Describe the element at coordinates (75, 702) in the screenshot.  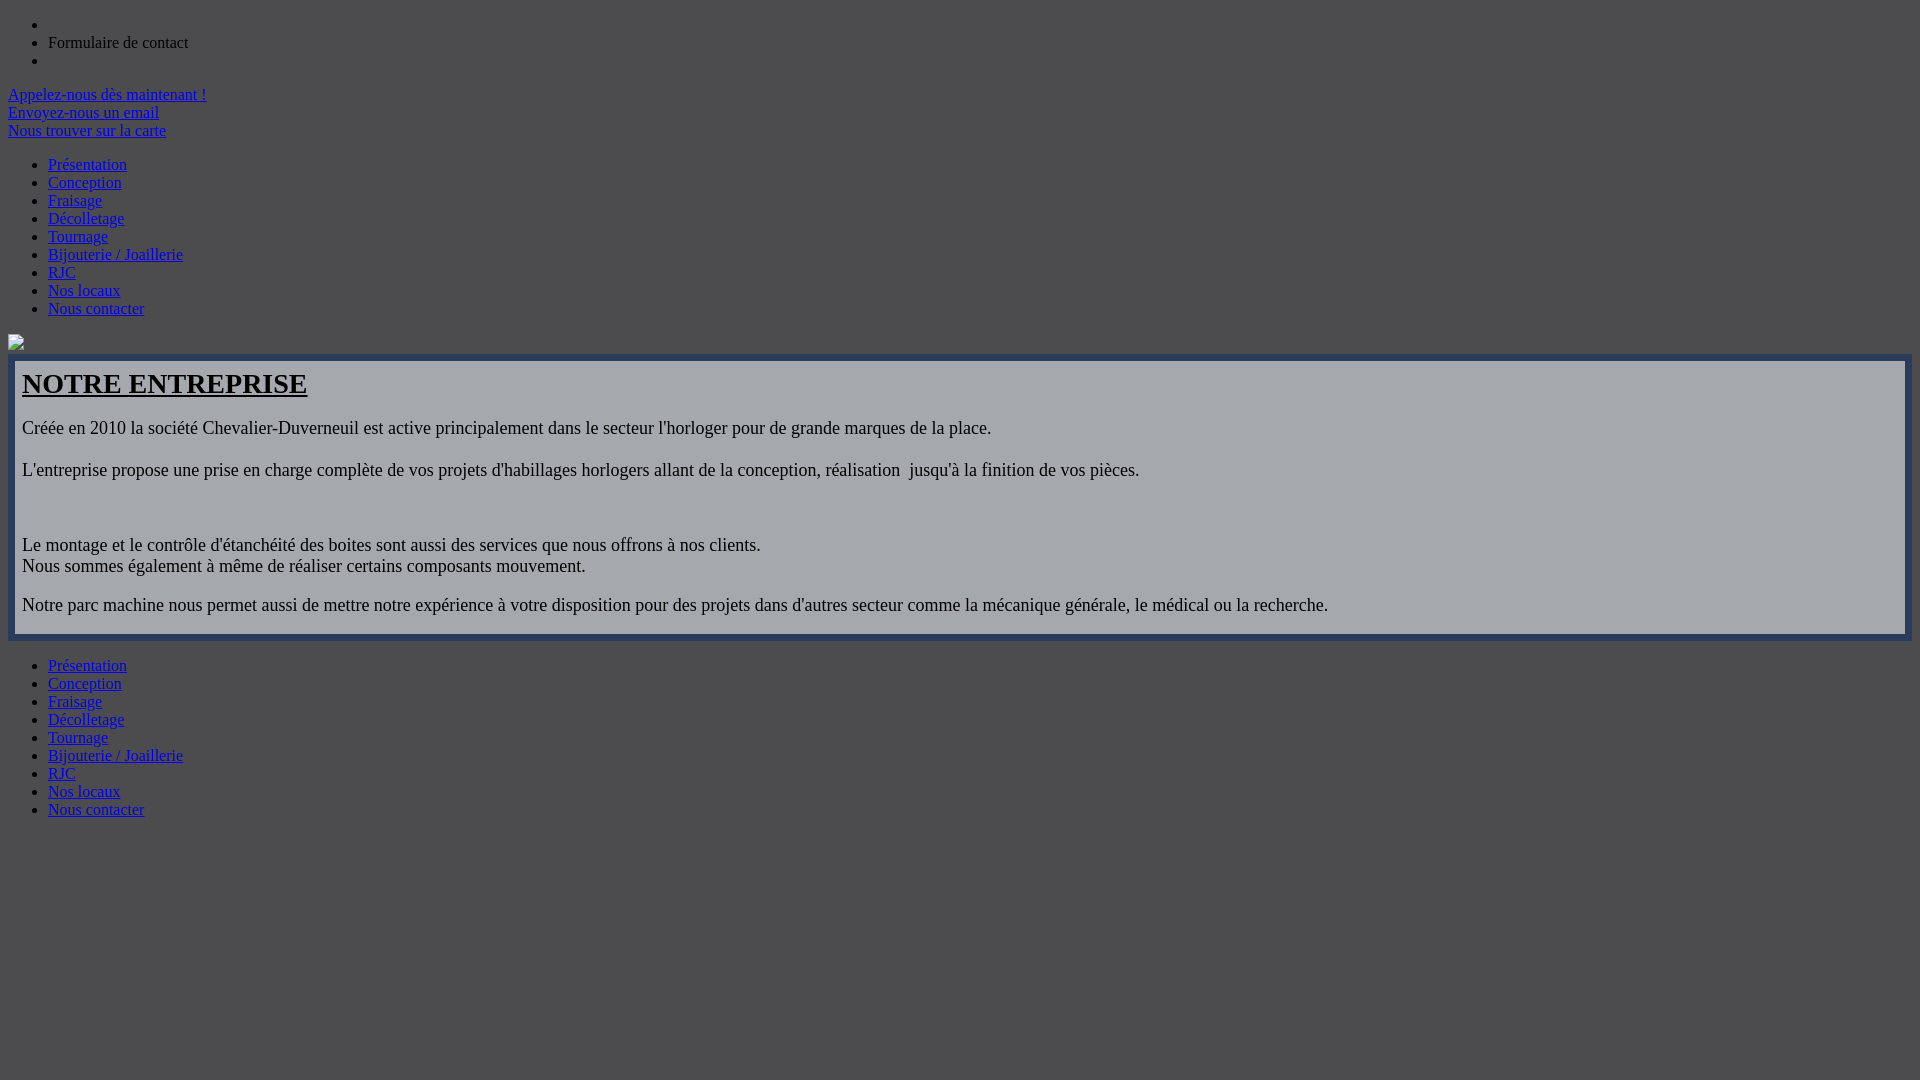
I see `Fraisage` at that location.